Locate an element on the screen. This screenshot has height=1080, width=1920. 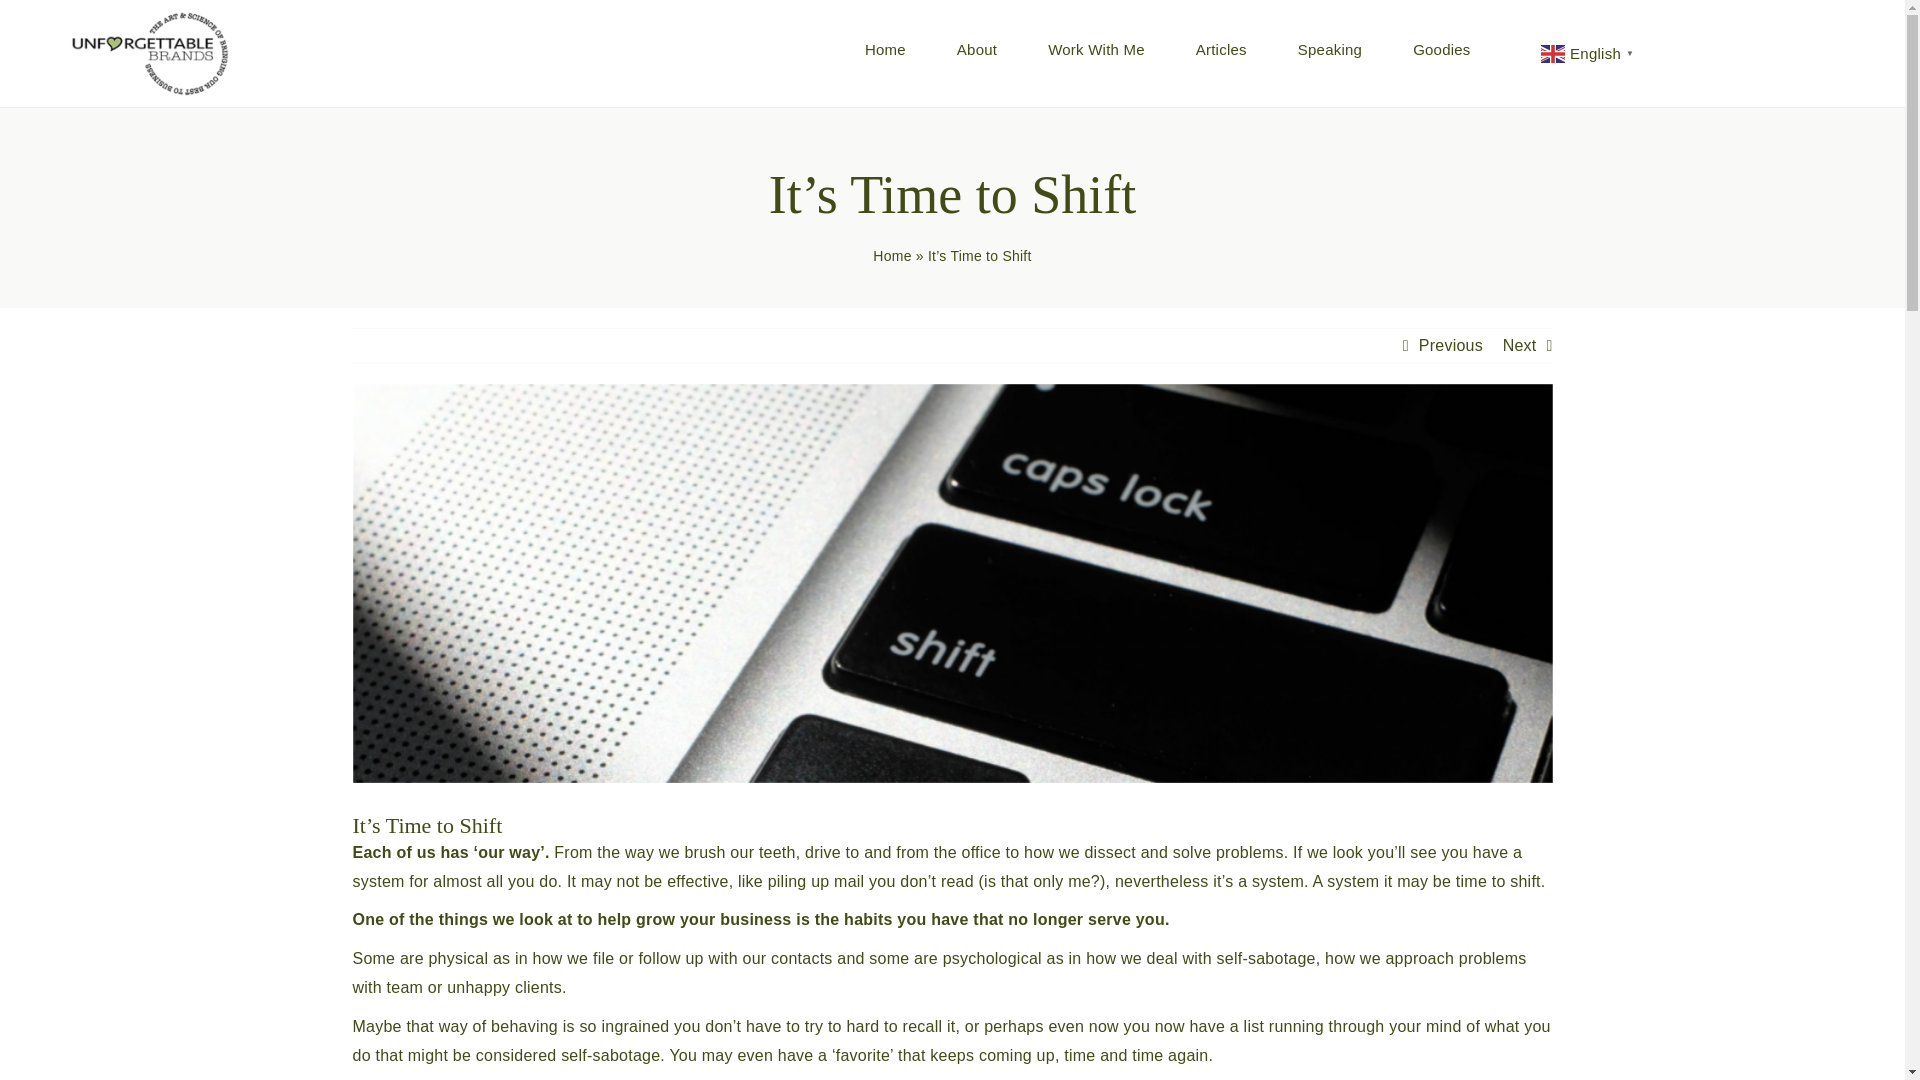
Home is located at coordinates (886, 50).